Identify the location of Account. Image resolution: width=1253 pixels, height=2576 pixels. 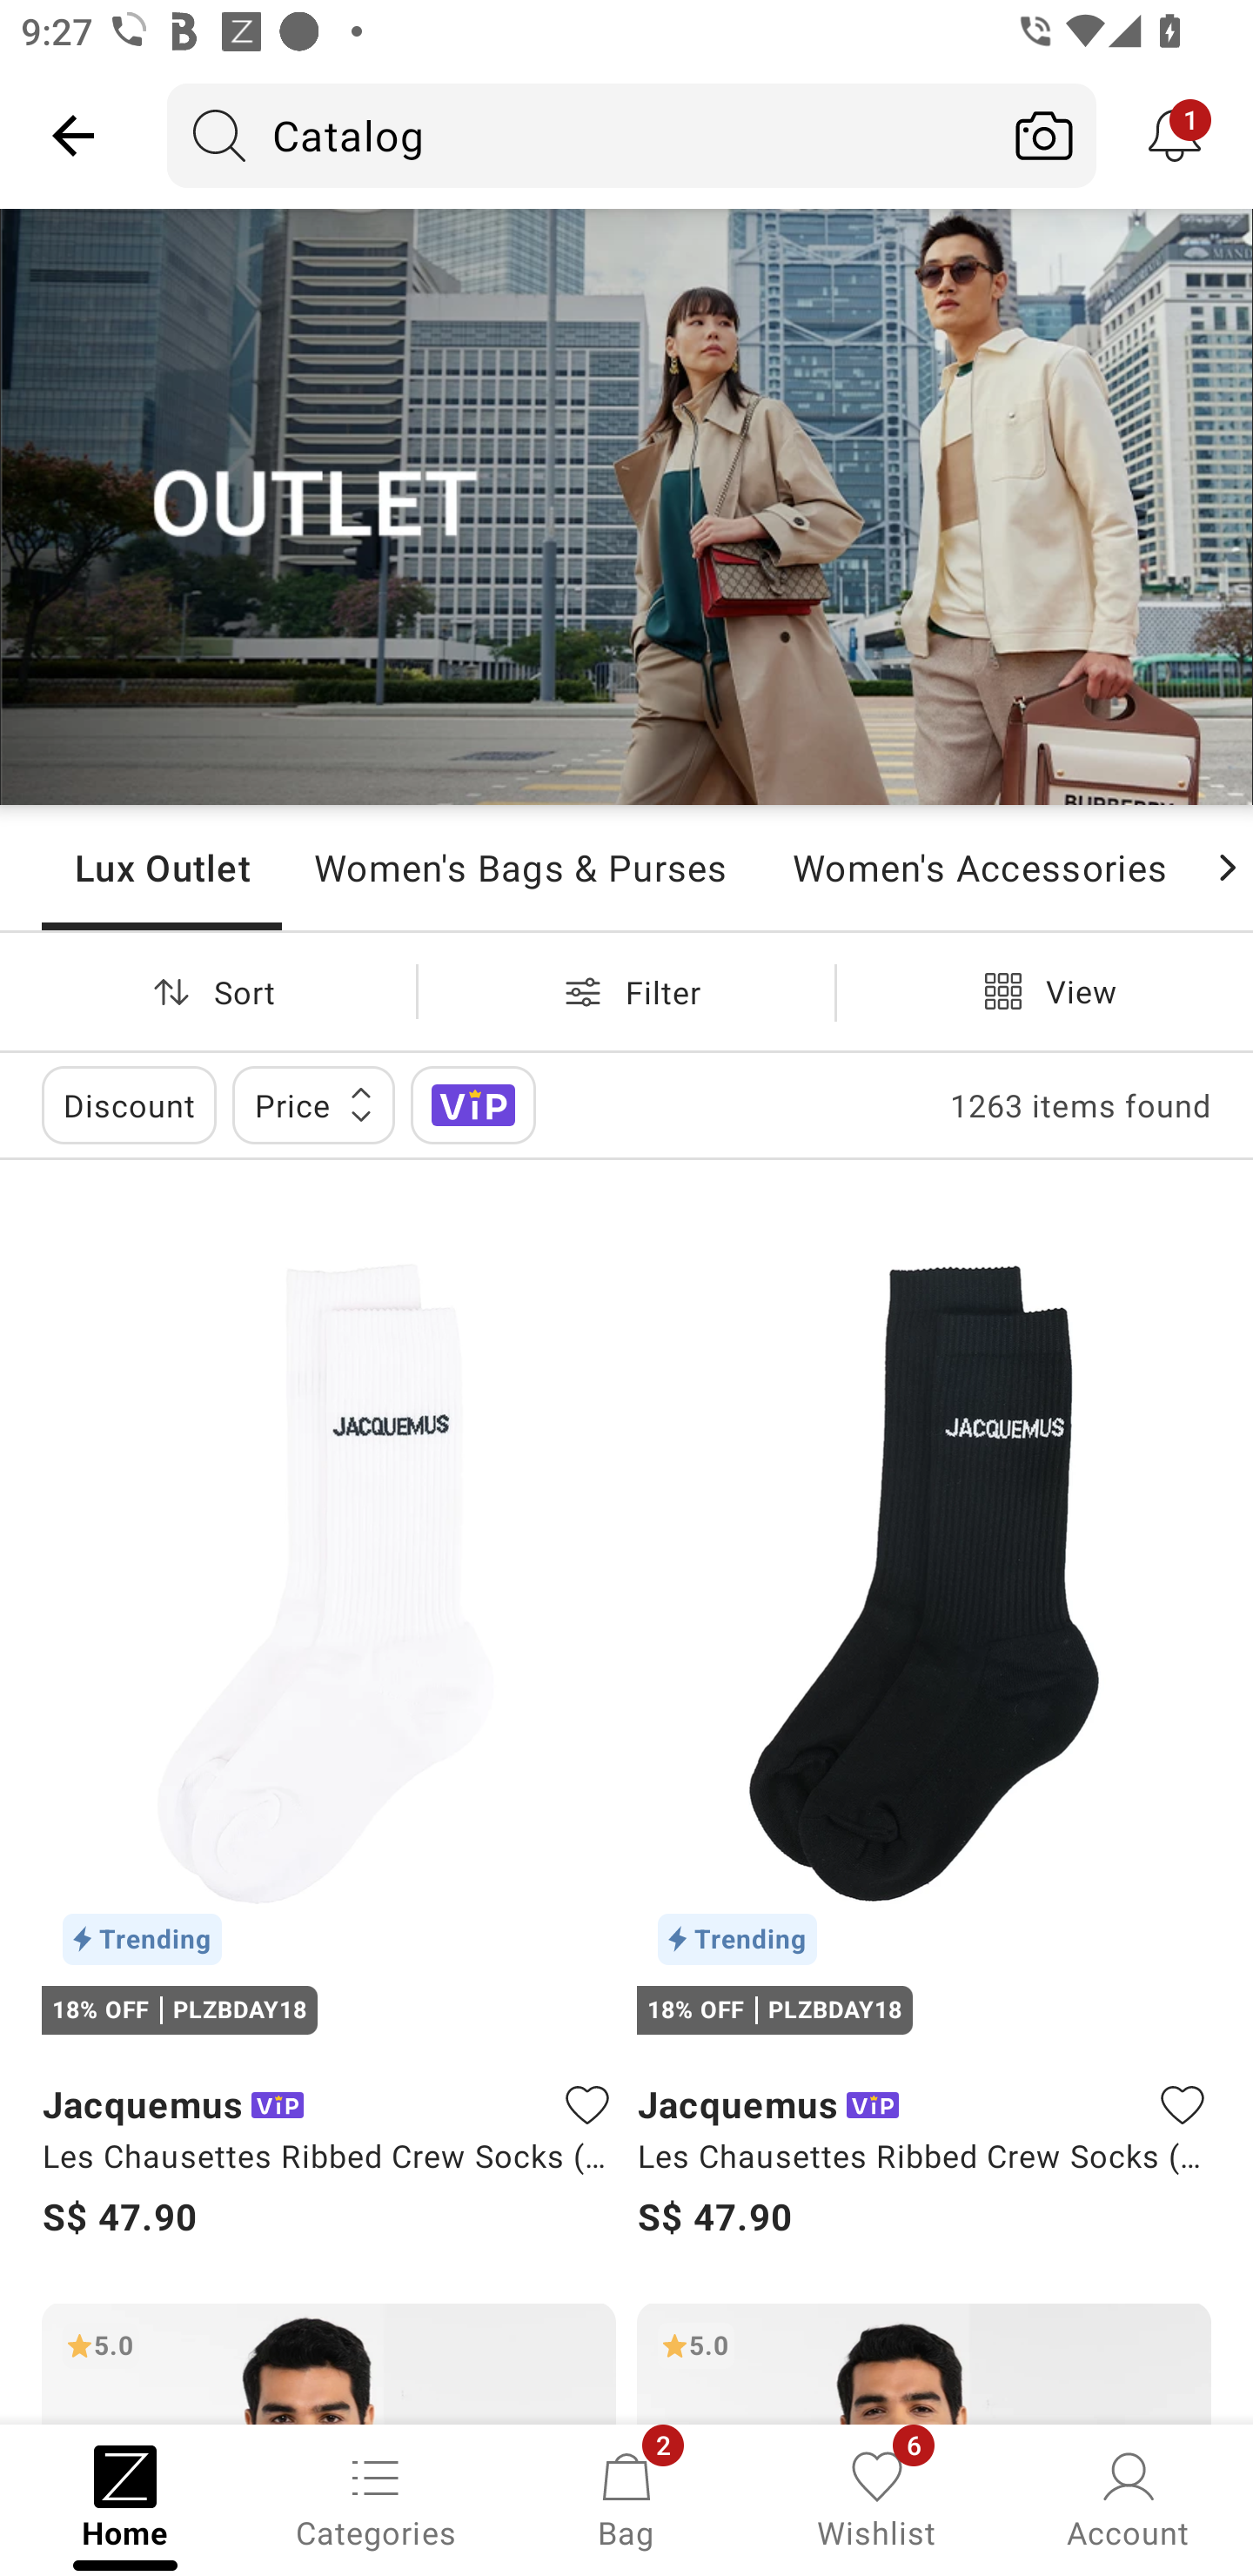
(1128, 2498).